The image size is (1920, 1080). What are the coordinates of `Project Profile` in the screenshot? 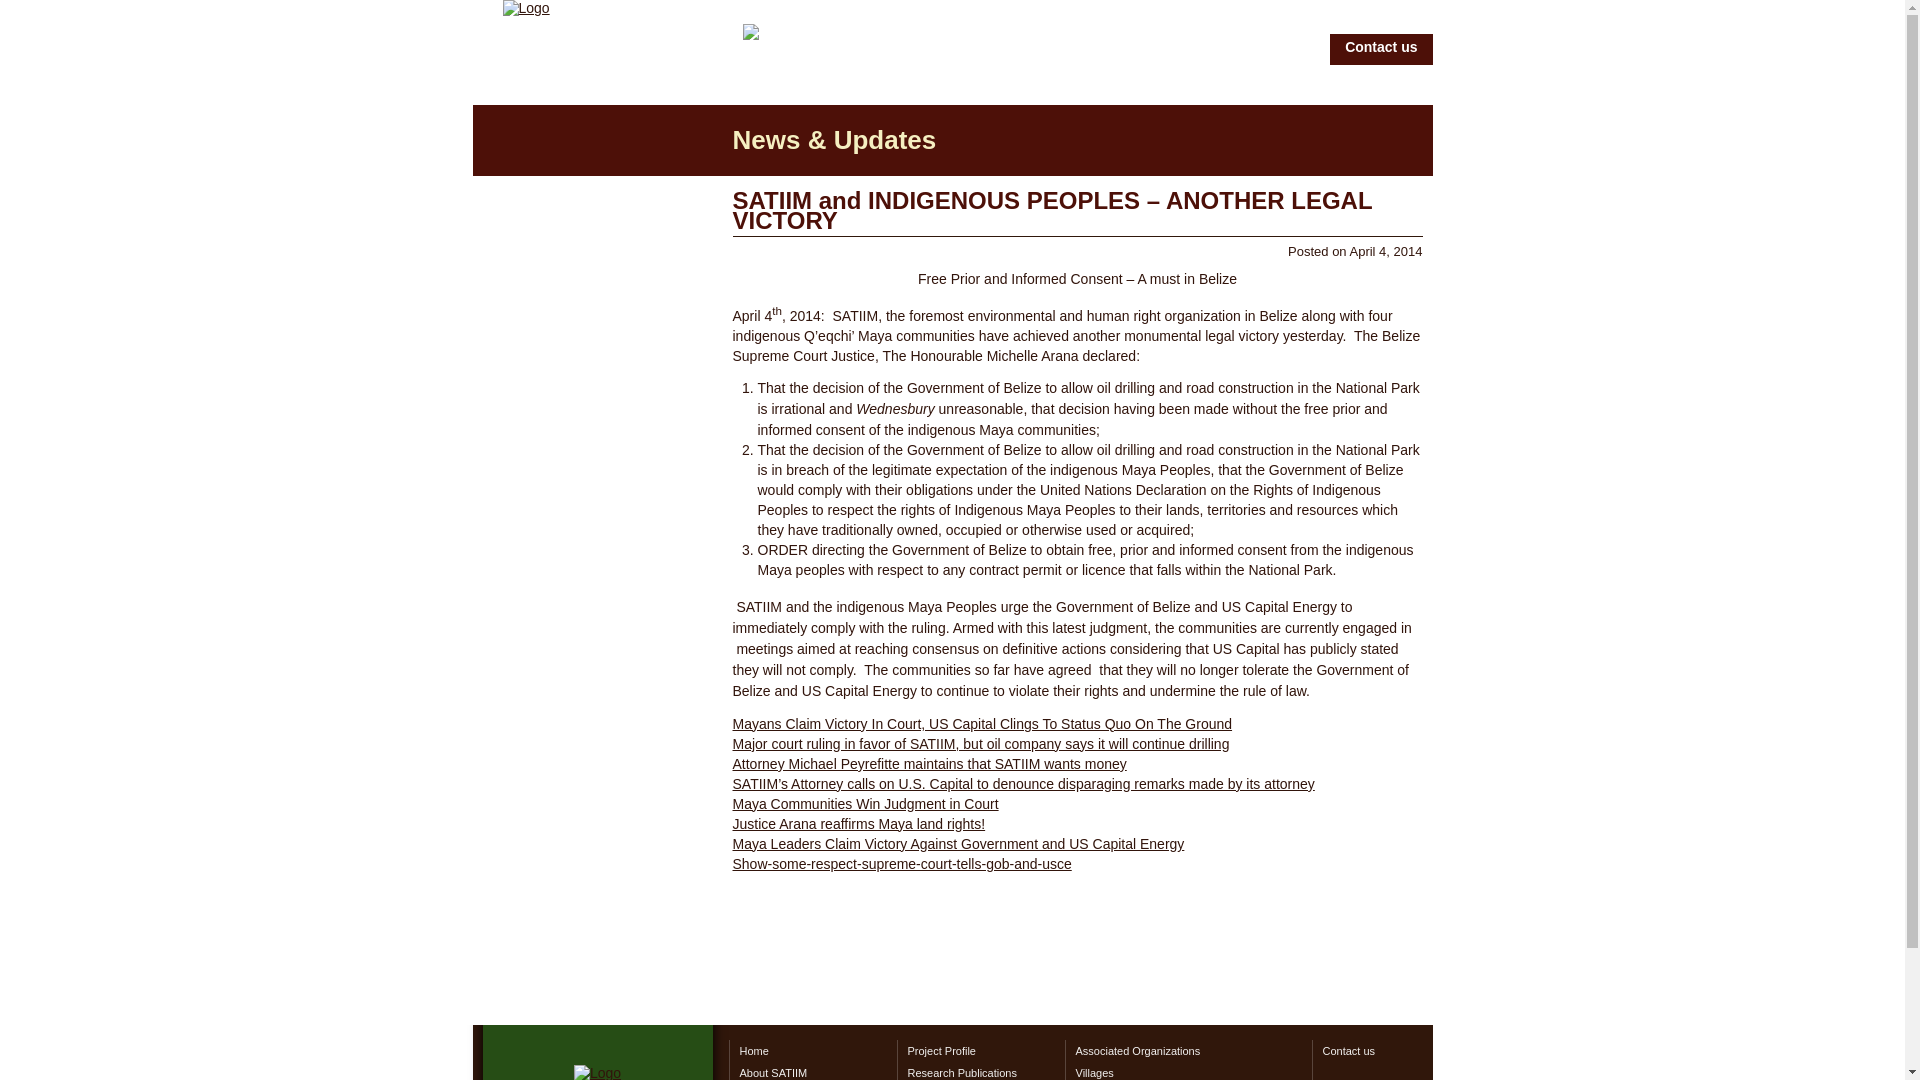 It's located at (980, 1051).